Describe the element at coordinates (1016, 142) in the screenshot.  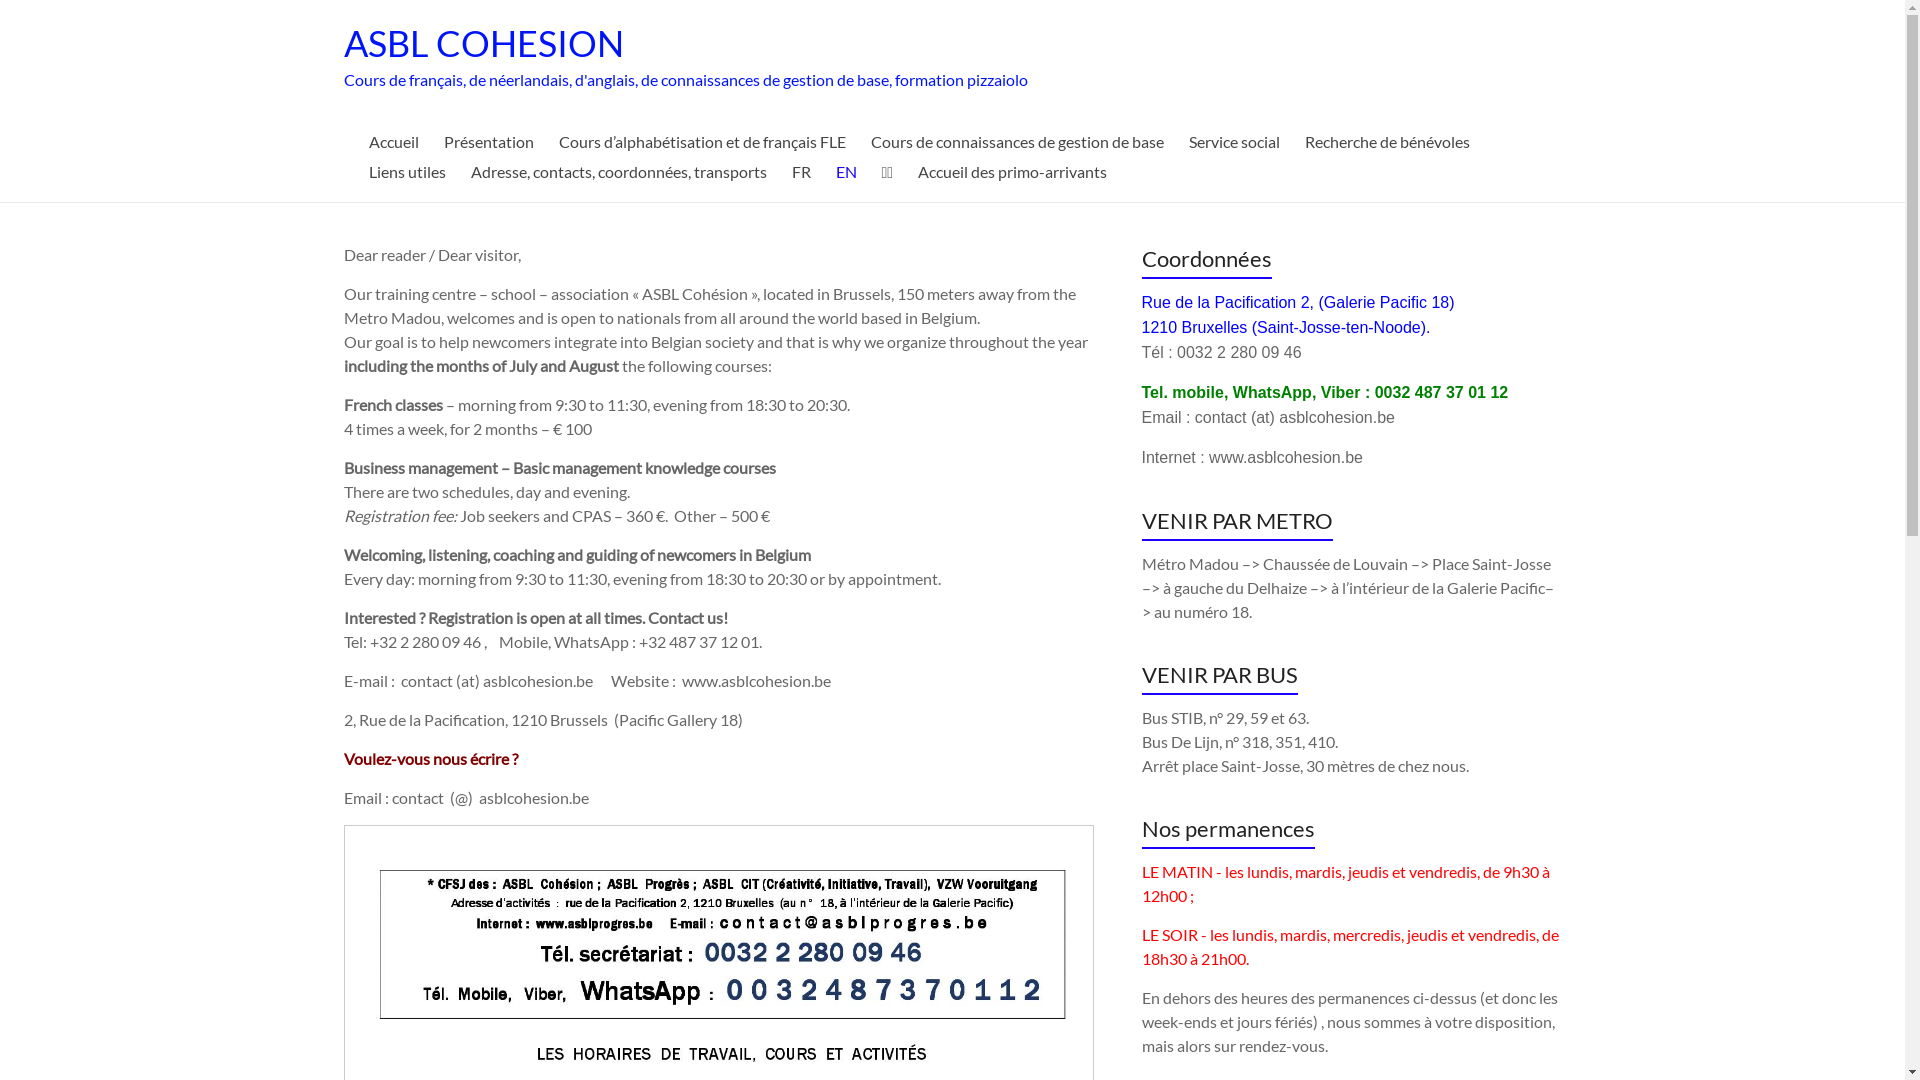
I see `Cours de connaissances de gestion de base` at that location.